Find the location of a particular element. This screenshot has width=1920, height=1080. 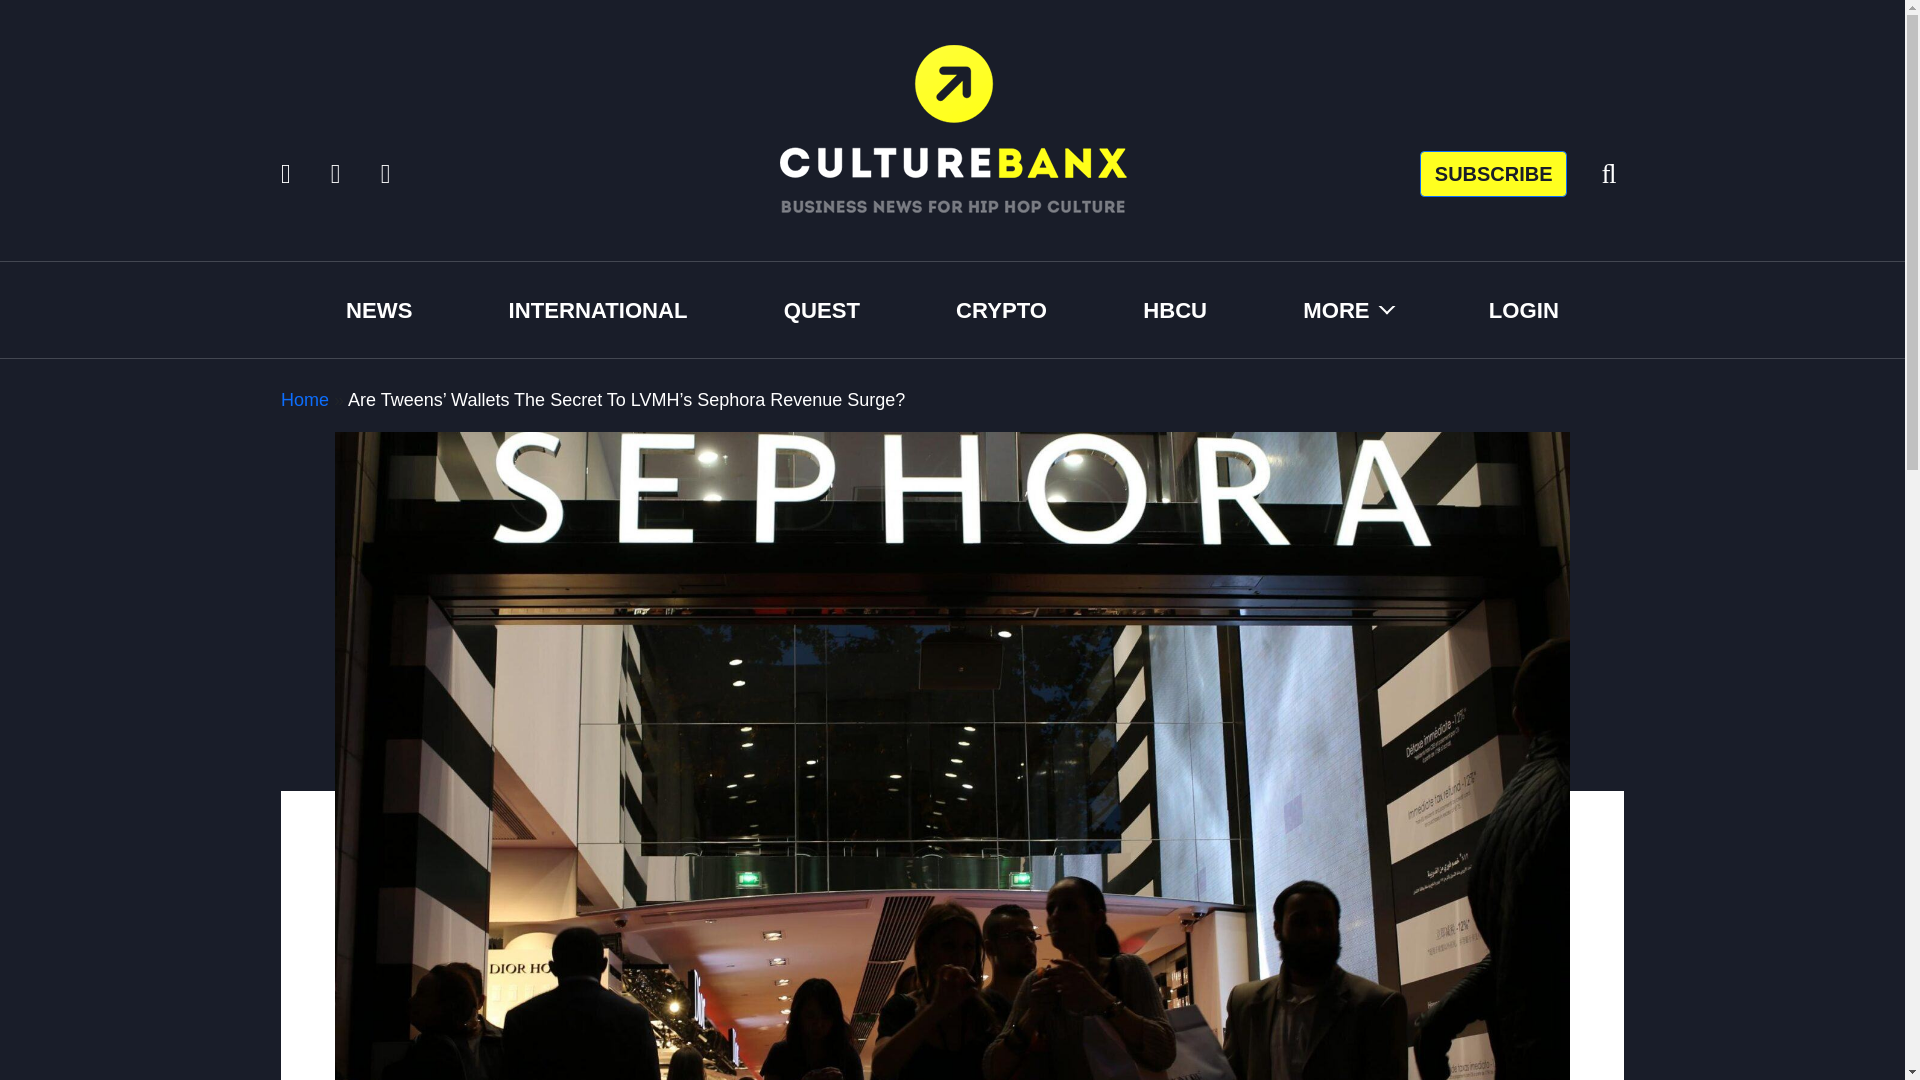

International is located at coordinates (598, 309).